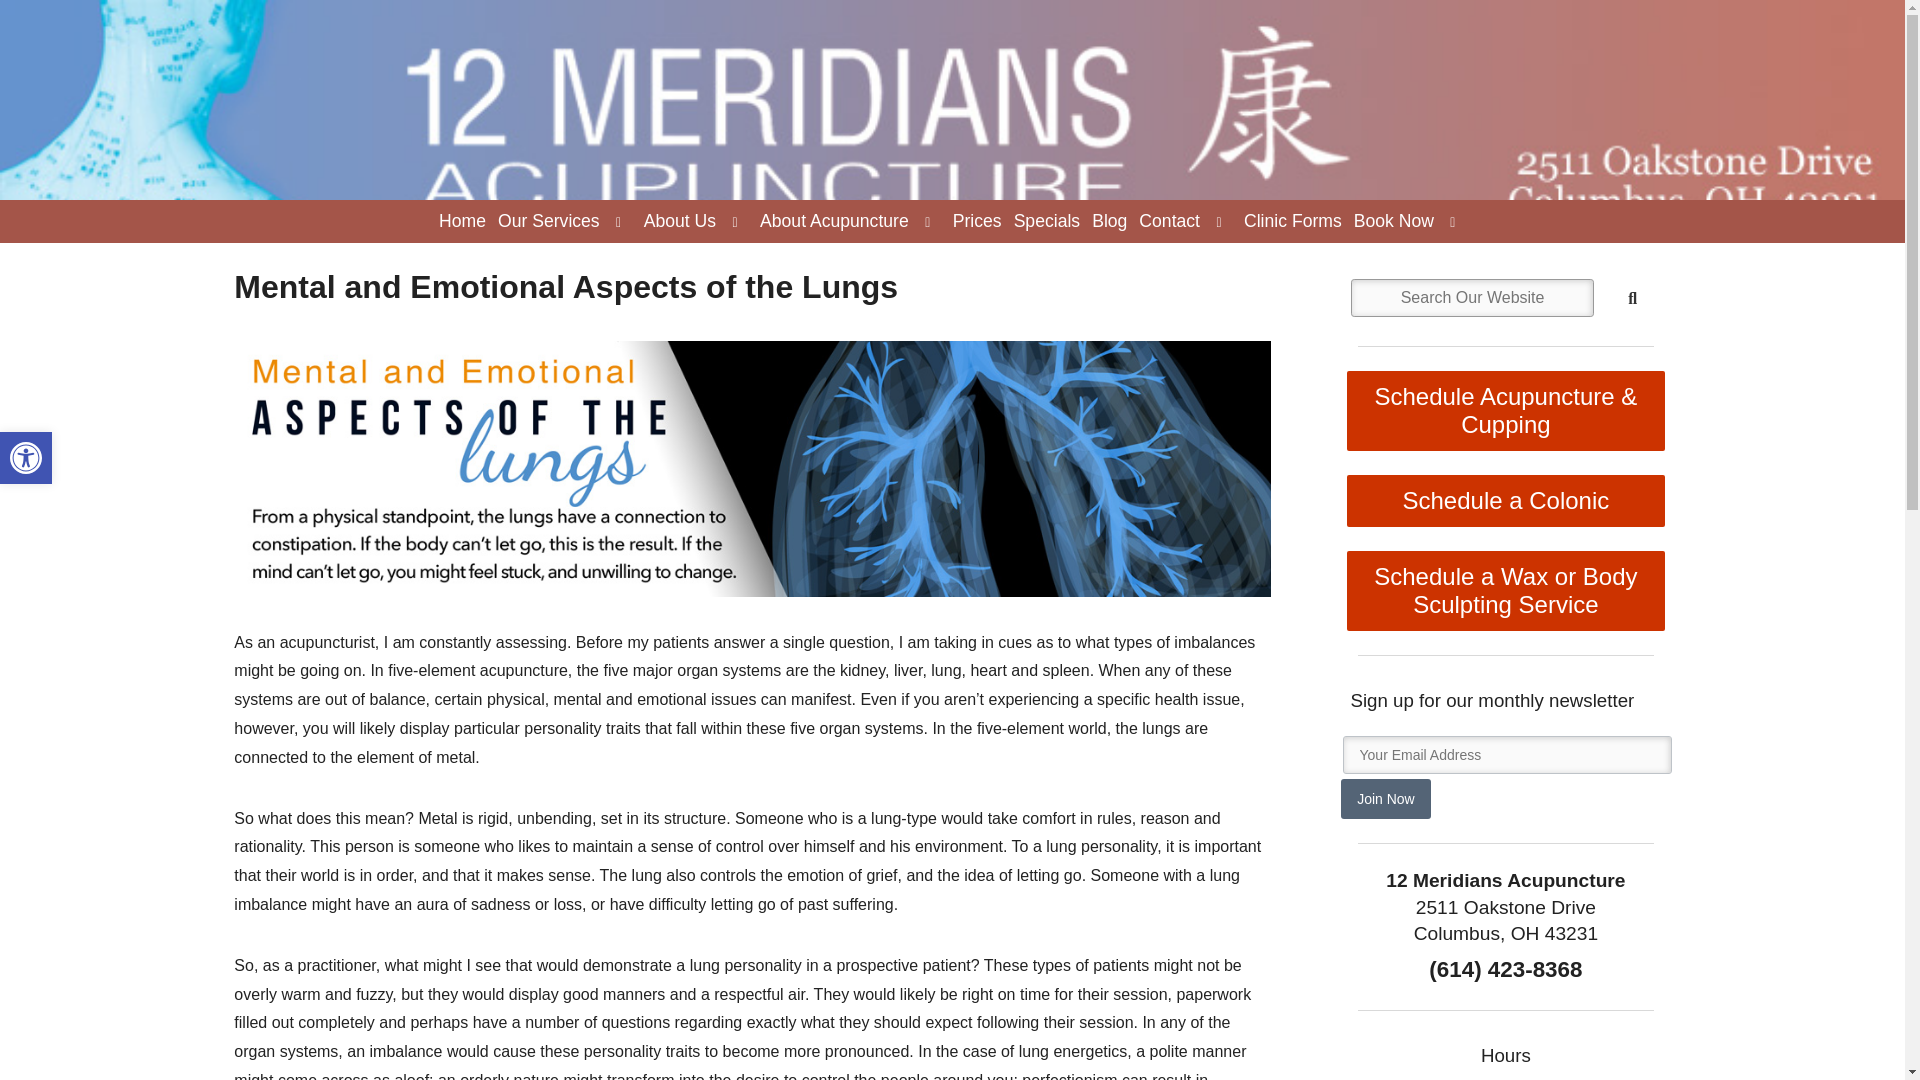 The height and width of the screenshot is (1080, 1920). I want to click on Prices, so click(977, 221).